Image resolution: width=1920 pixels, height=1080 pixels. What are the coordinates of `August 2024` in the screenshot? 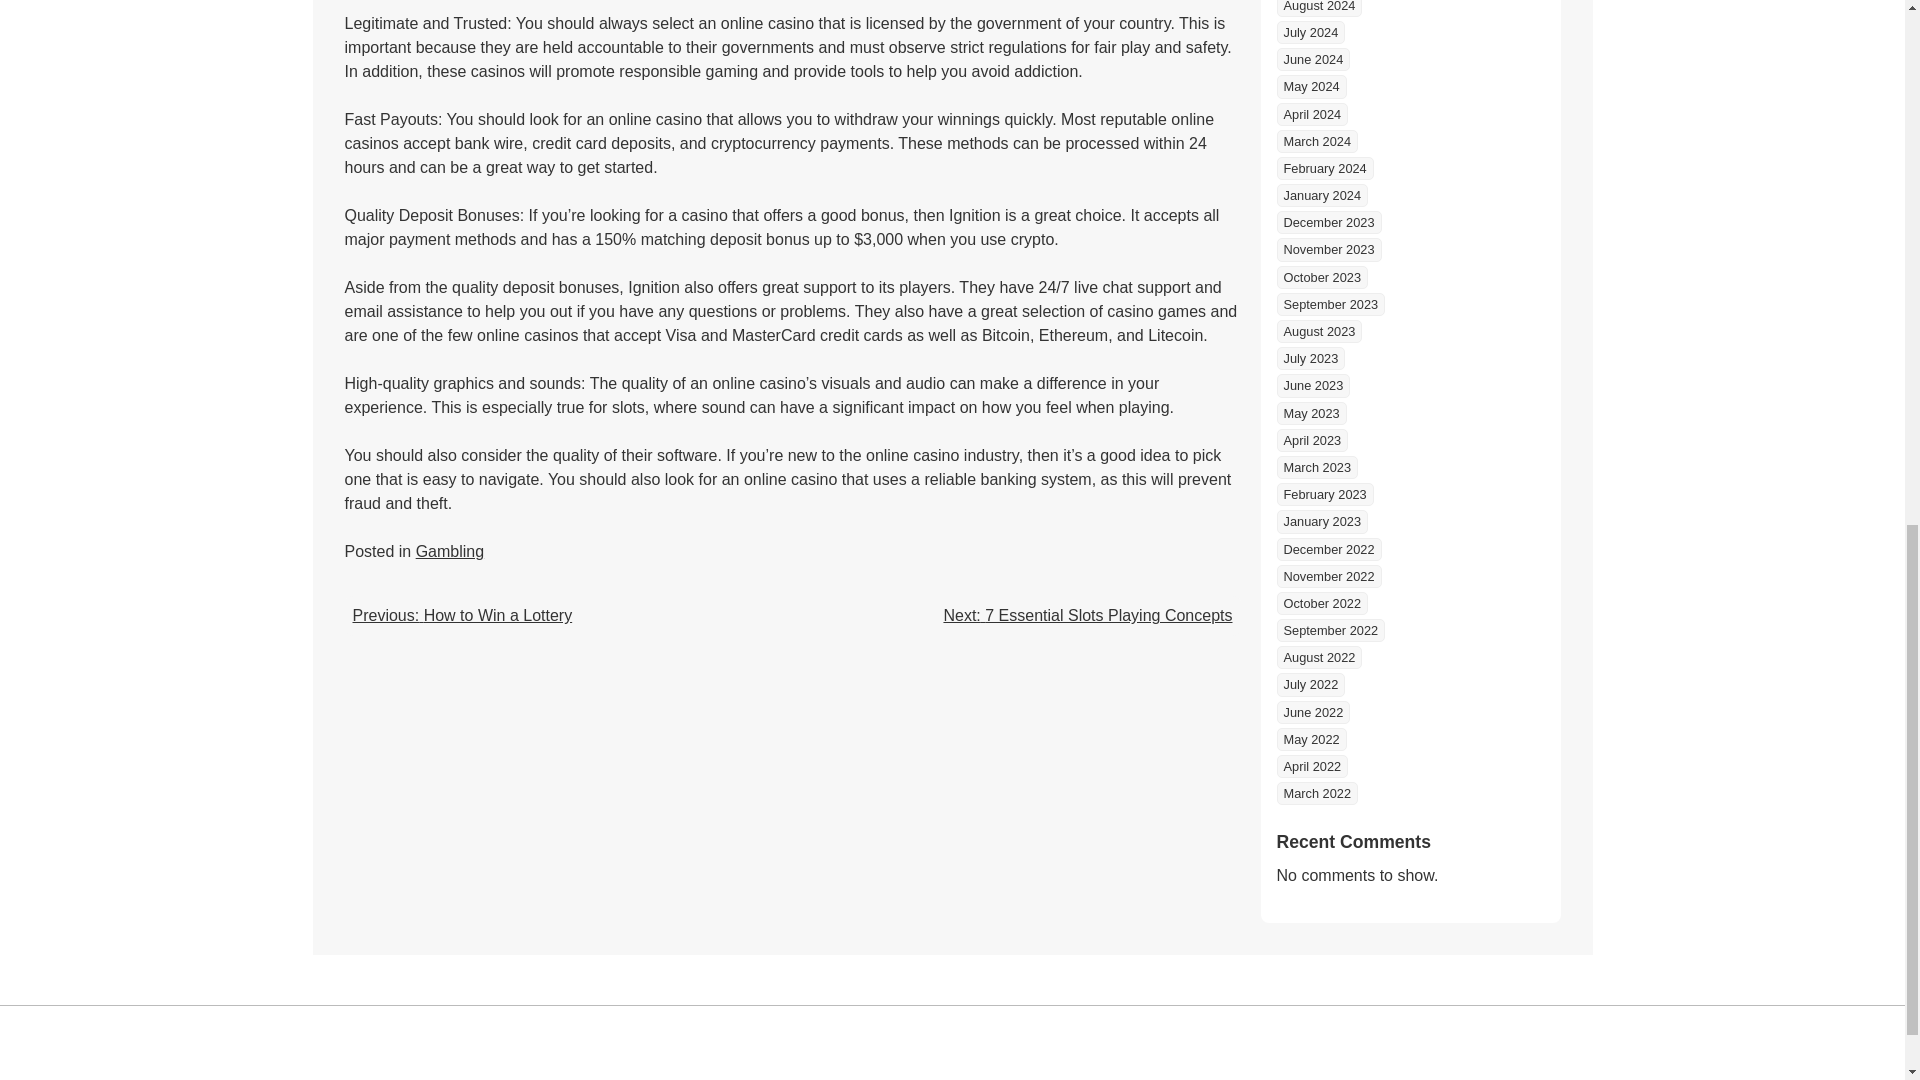 It's located at (1318, 8).